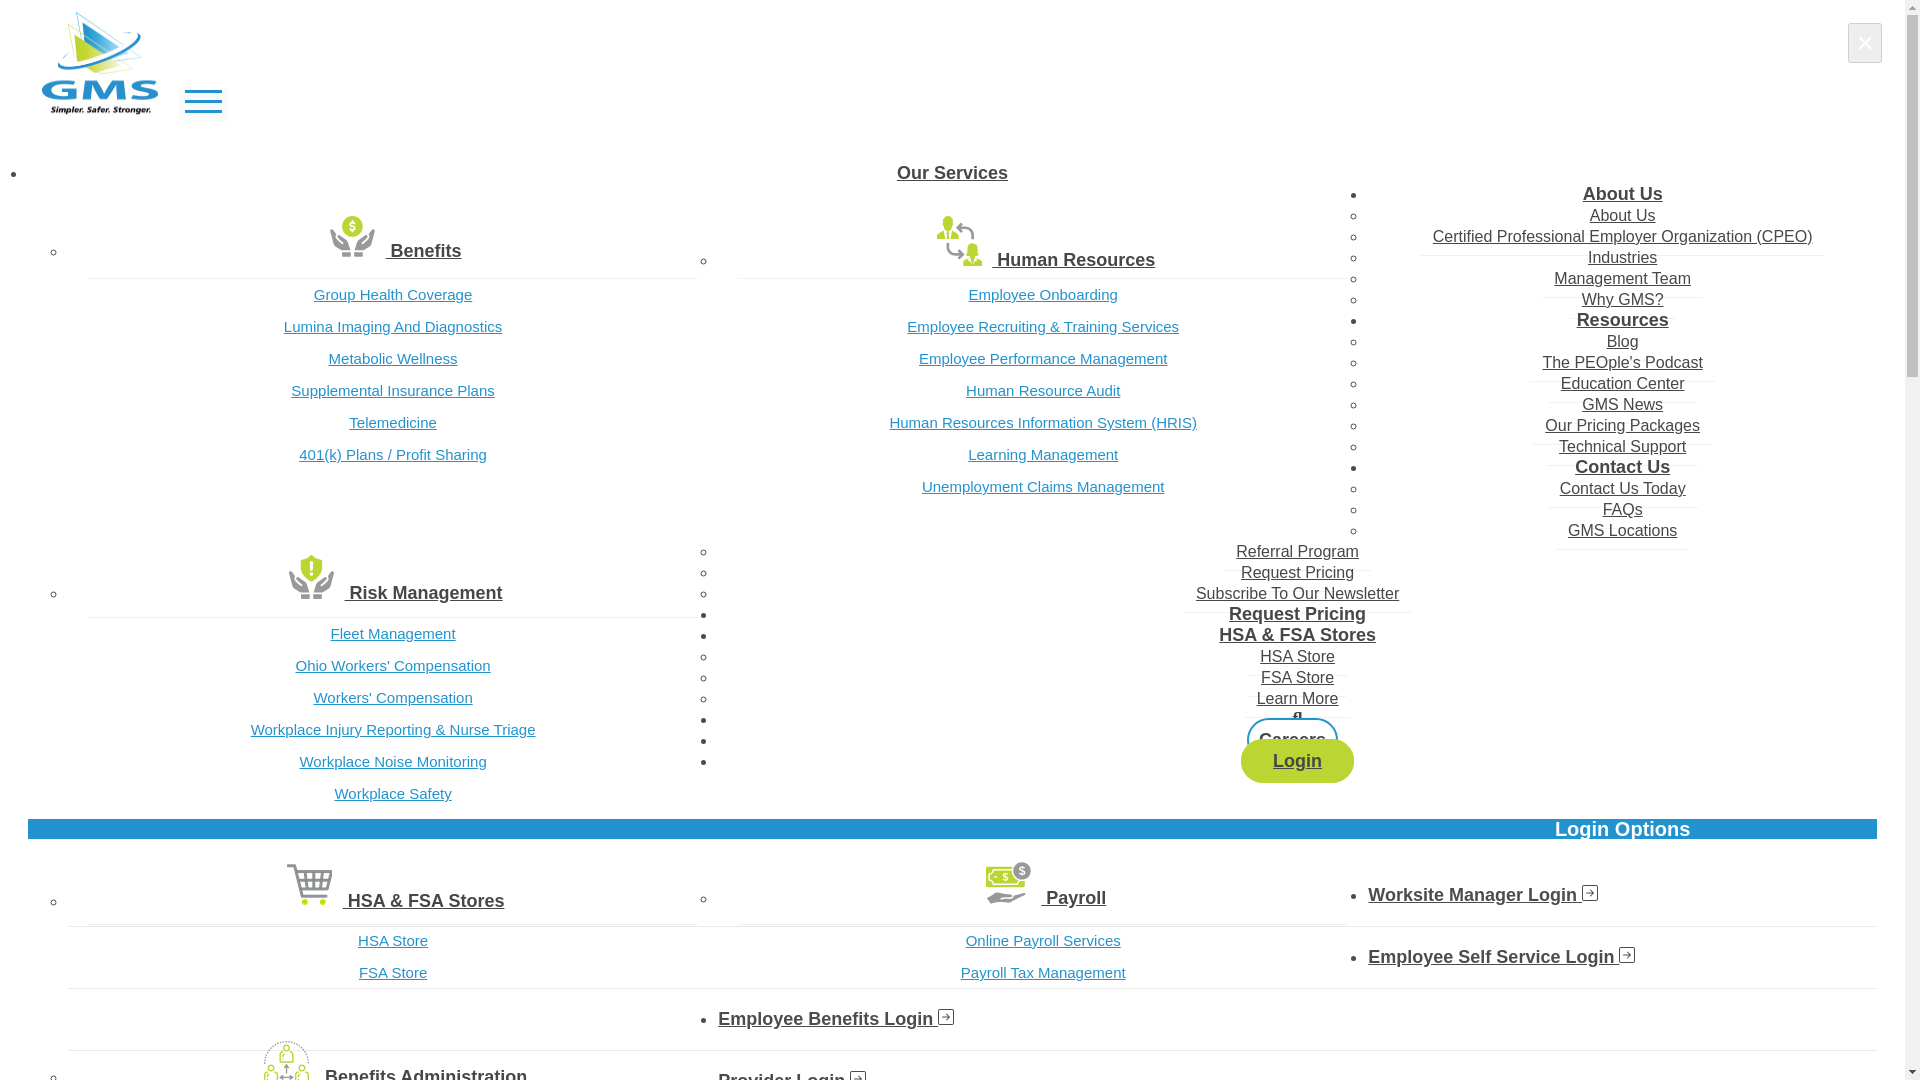 This screenshot has height=1080, width=1920. Describe the element at coordinates (393, 666) in the screenshot. I see `Ohio Workers' Compensation` at that location.